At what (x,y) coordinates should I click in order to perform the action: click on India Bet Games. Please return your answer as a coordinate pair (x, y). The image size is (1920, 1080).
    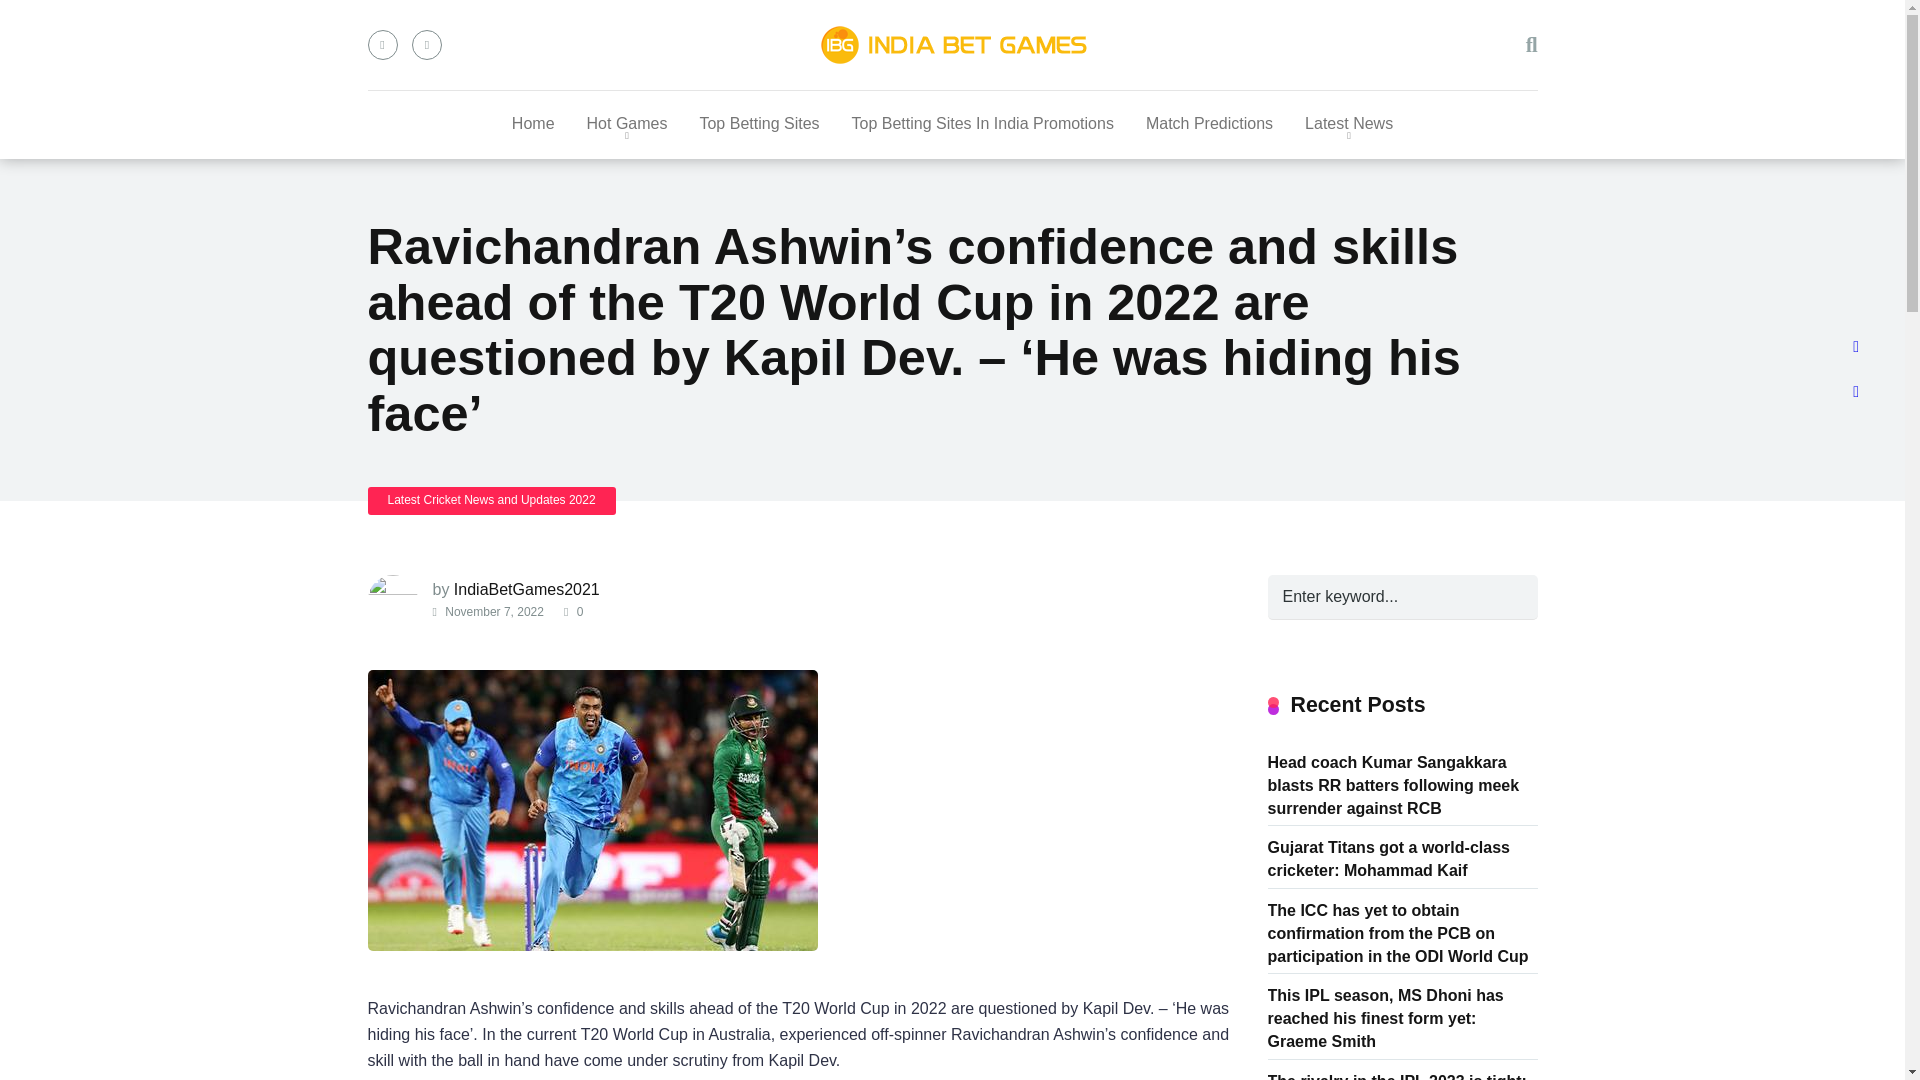
    Looking at the image, I should click on (952, 44).